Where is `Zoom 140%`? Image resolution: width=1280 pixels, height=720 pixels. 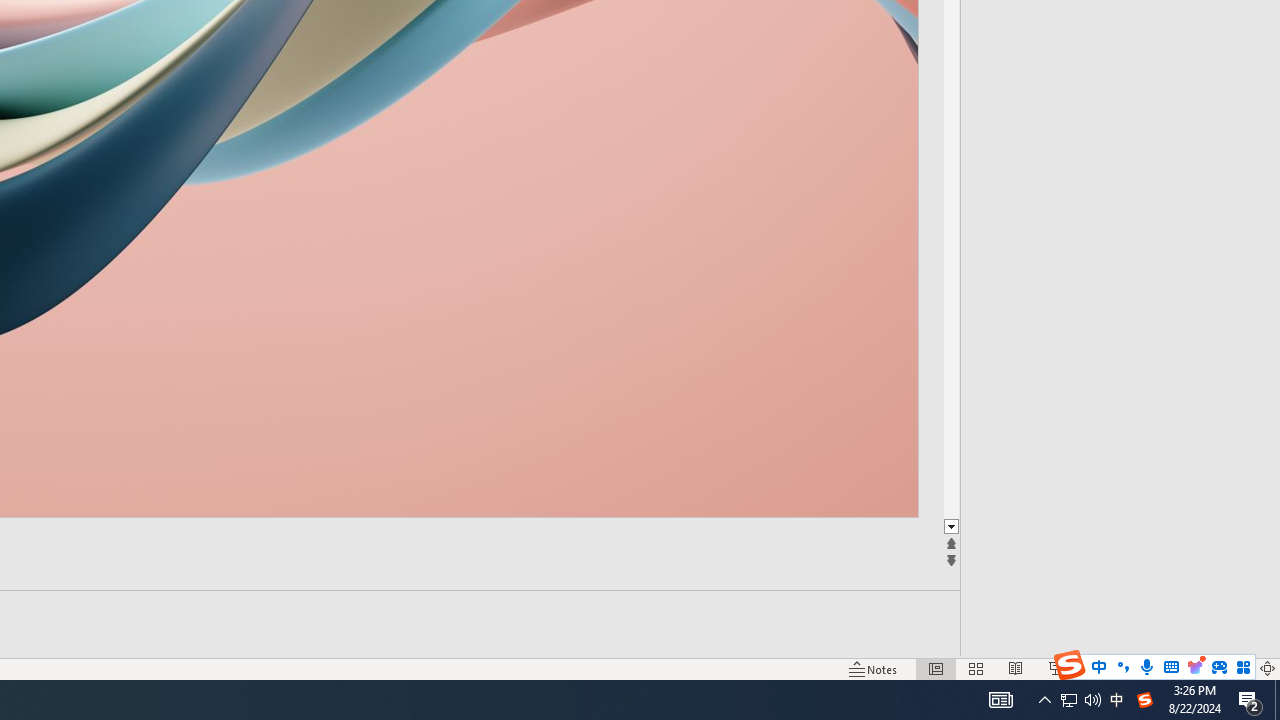
Zoom 140% is located at coordinates (1234, 668).